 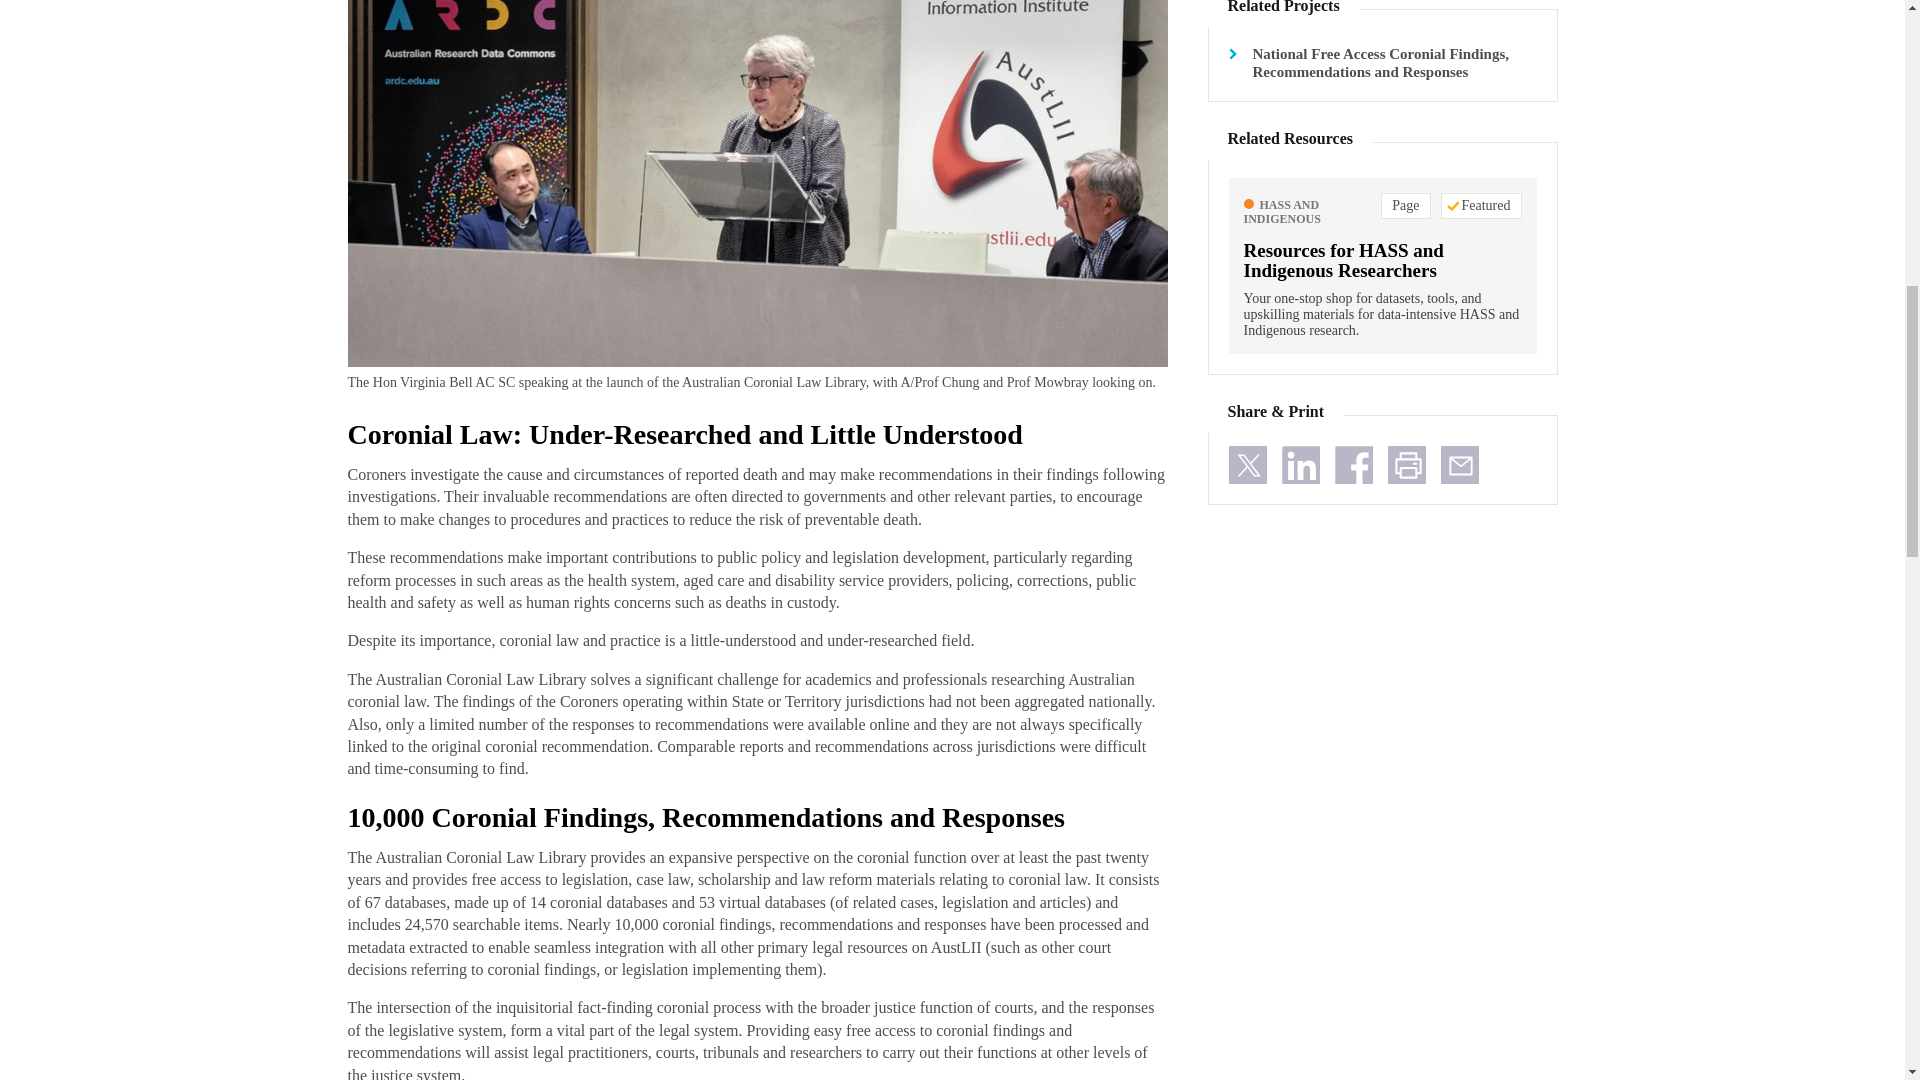 What do you see at coordinates (1353, 464) in the screenshot?
I see `Share on Facebook` at bounding box center [1353, 464].